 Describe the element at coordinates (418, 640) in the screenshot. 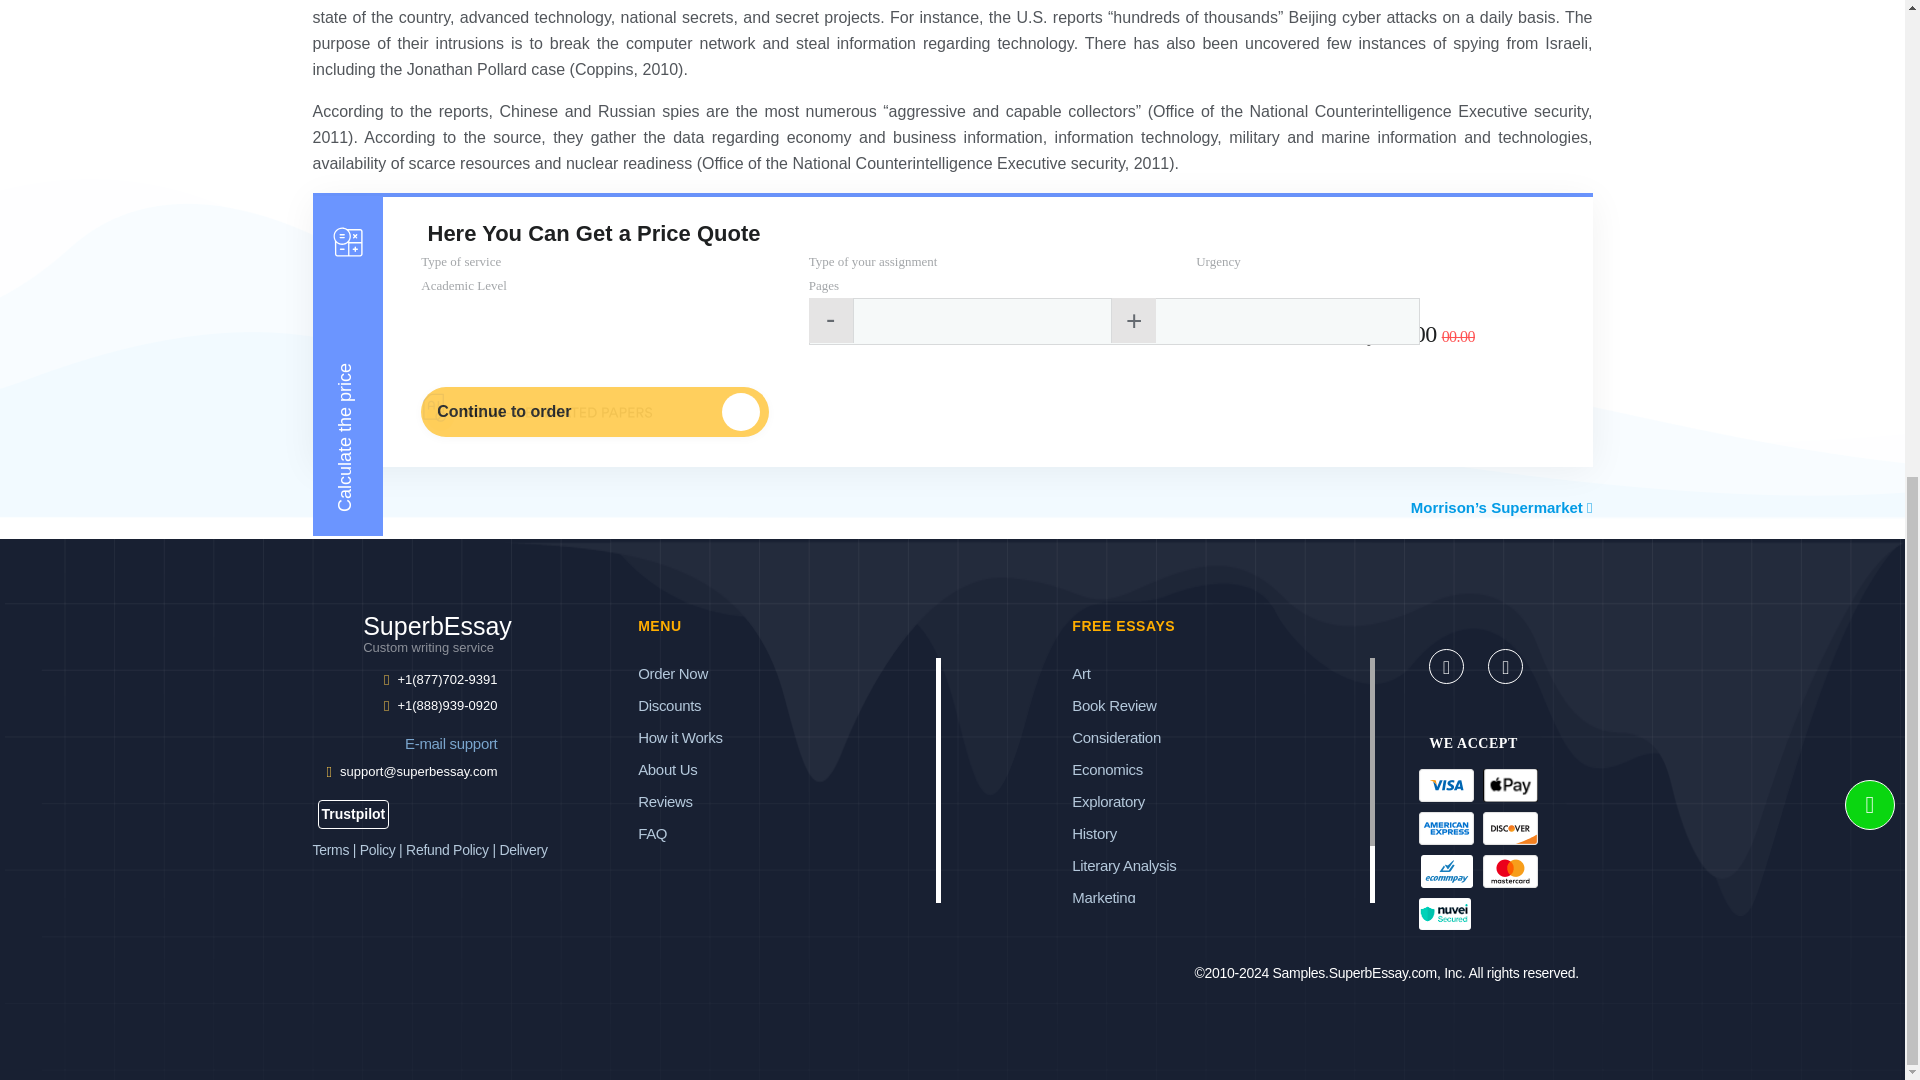

I see `History` at that location.